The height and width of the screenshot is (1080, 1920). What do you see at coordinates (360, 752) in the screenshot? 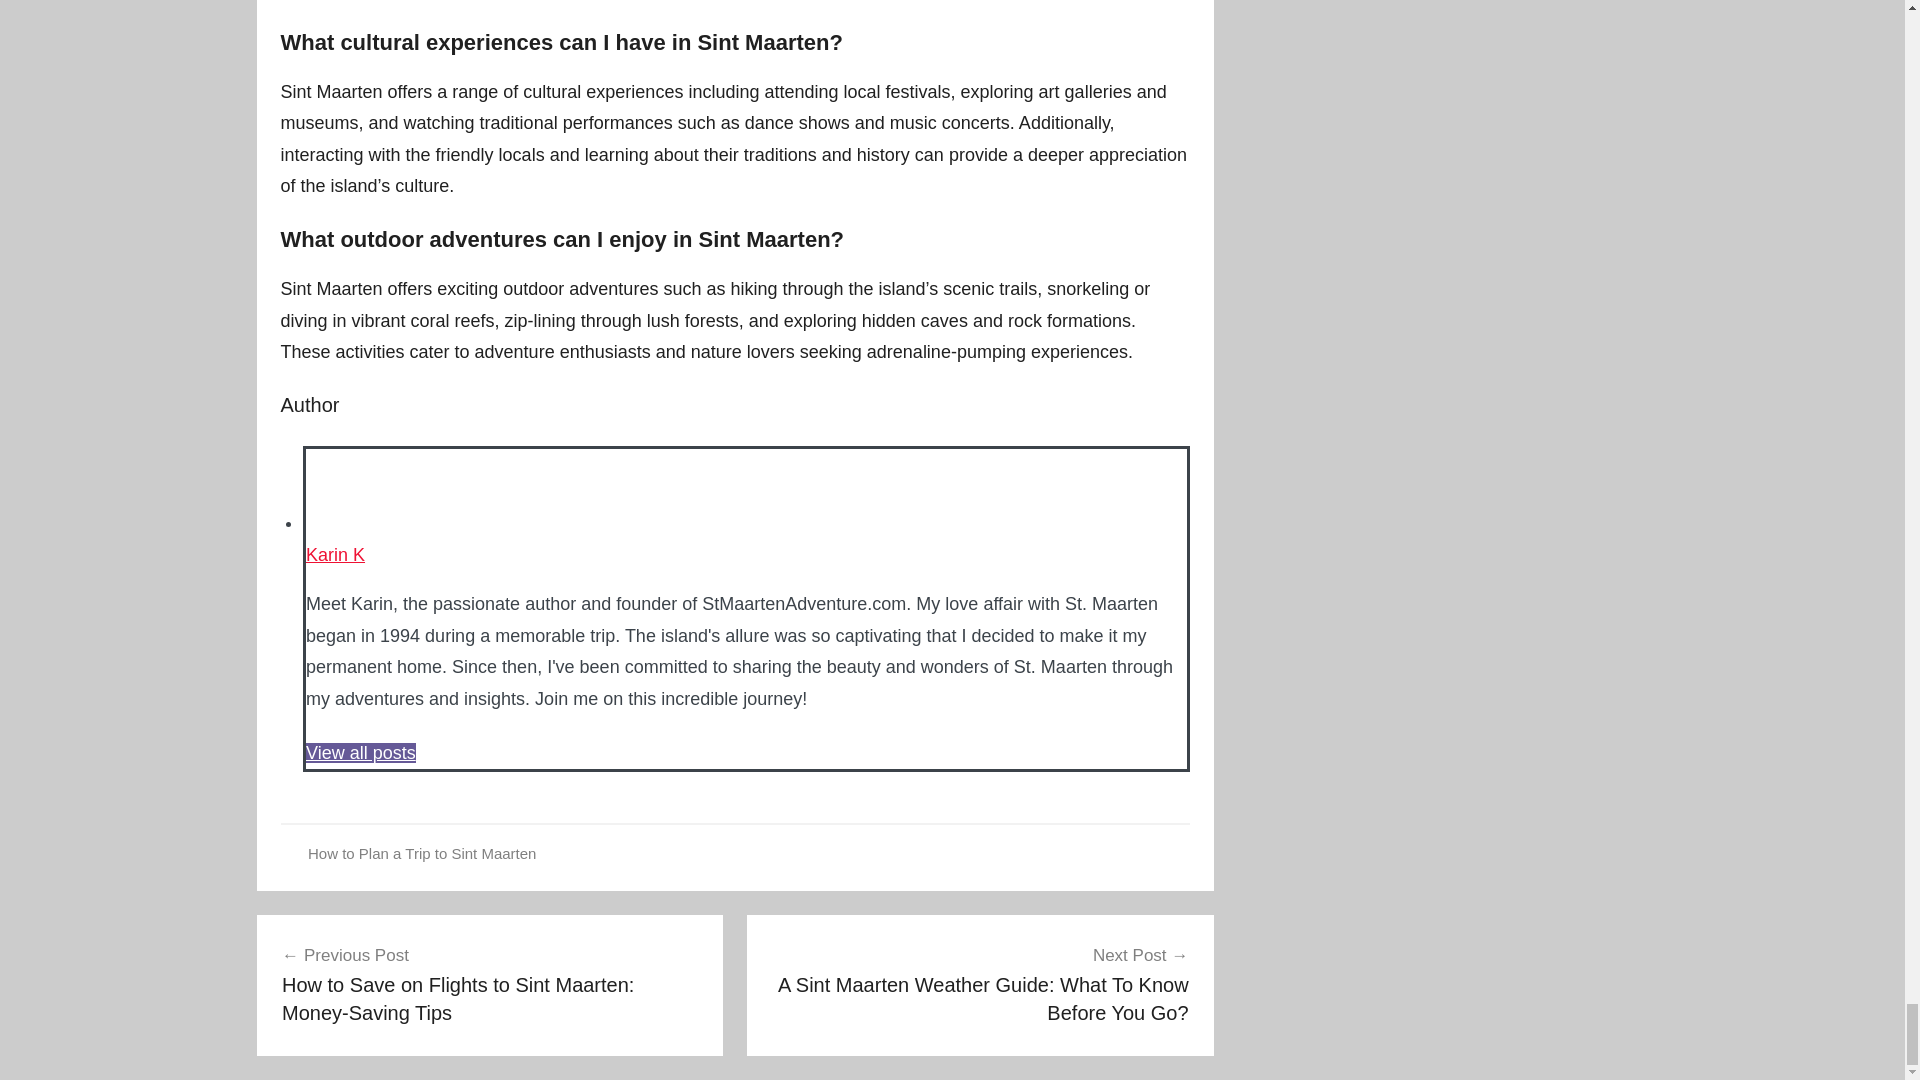
I see `View all posts` at bounding box center [360, 752].